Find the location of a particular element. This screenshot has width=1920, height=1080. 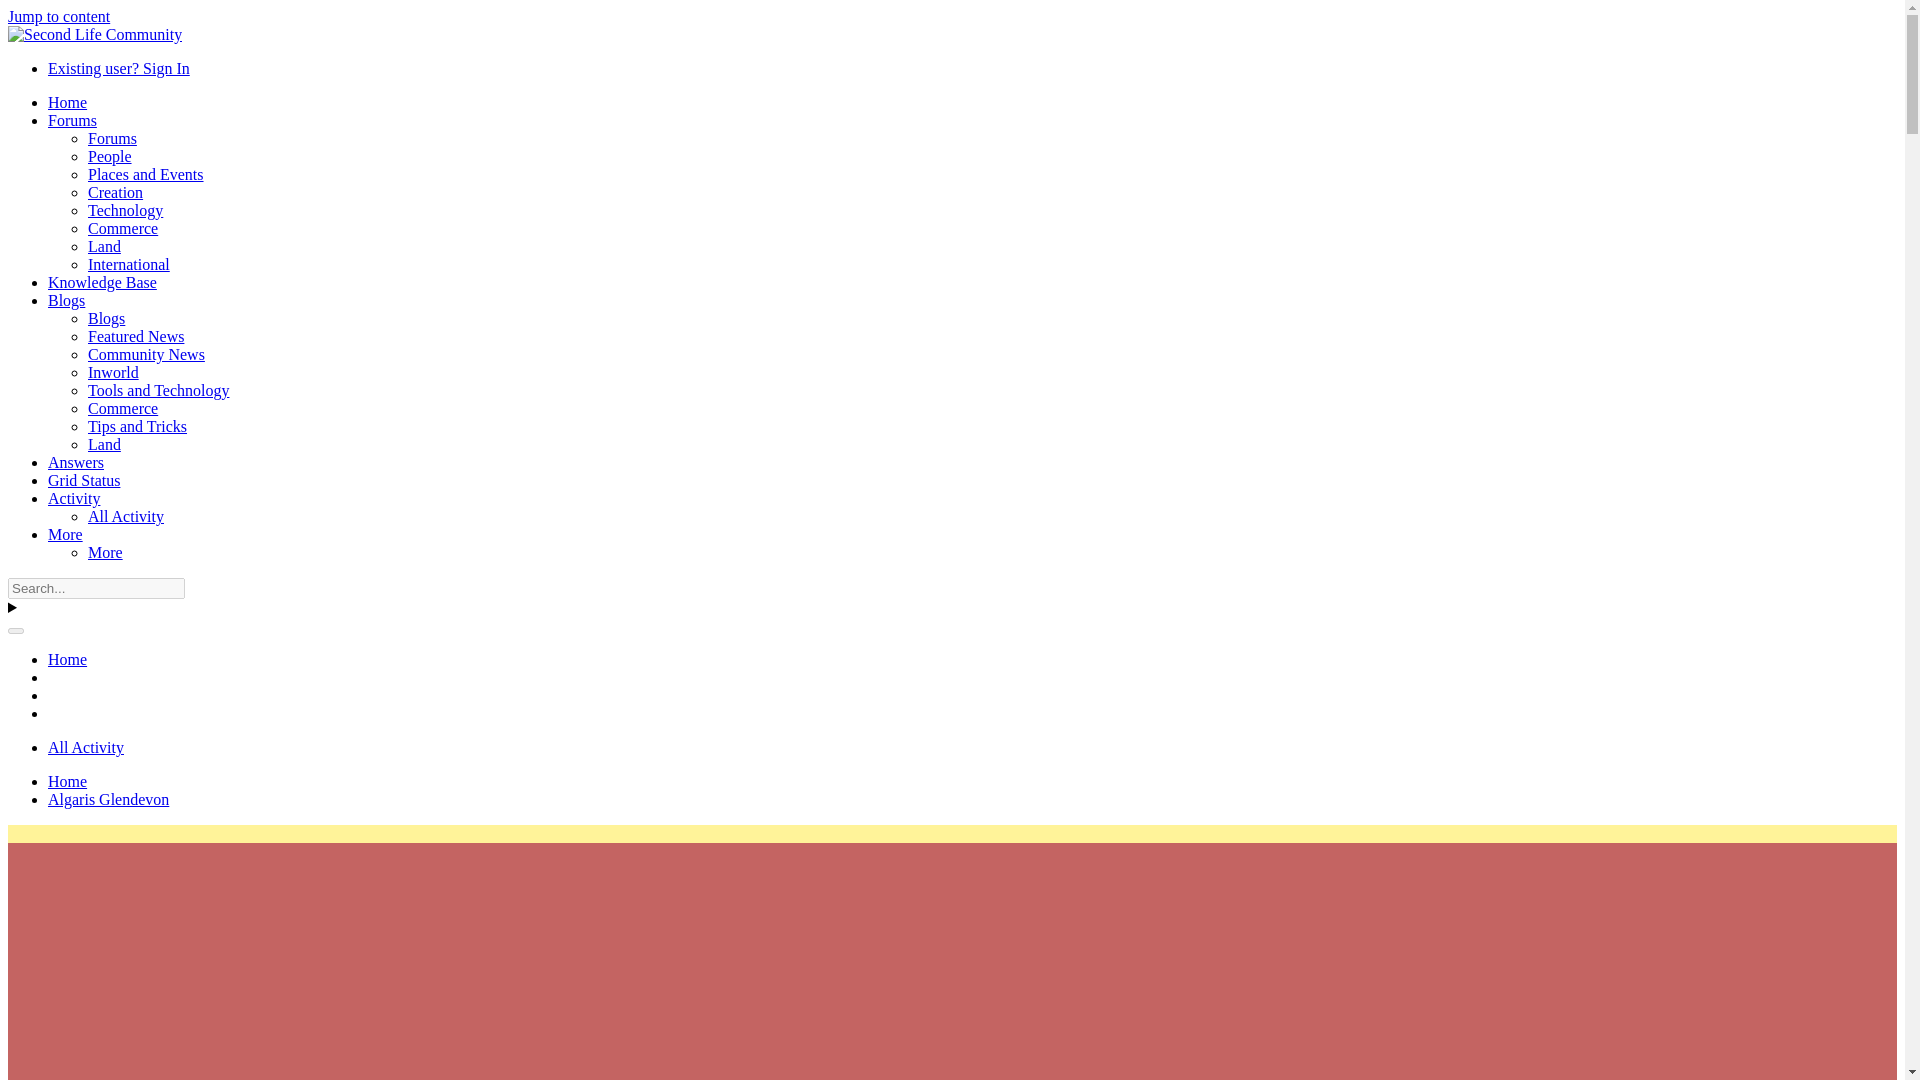

Forums is located at coordinates (112, 138).